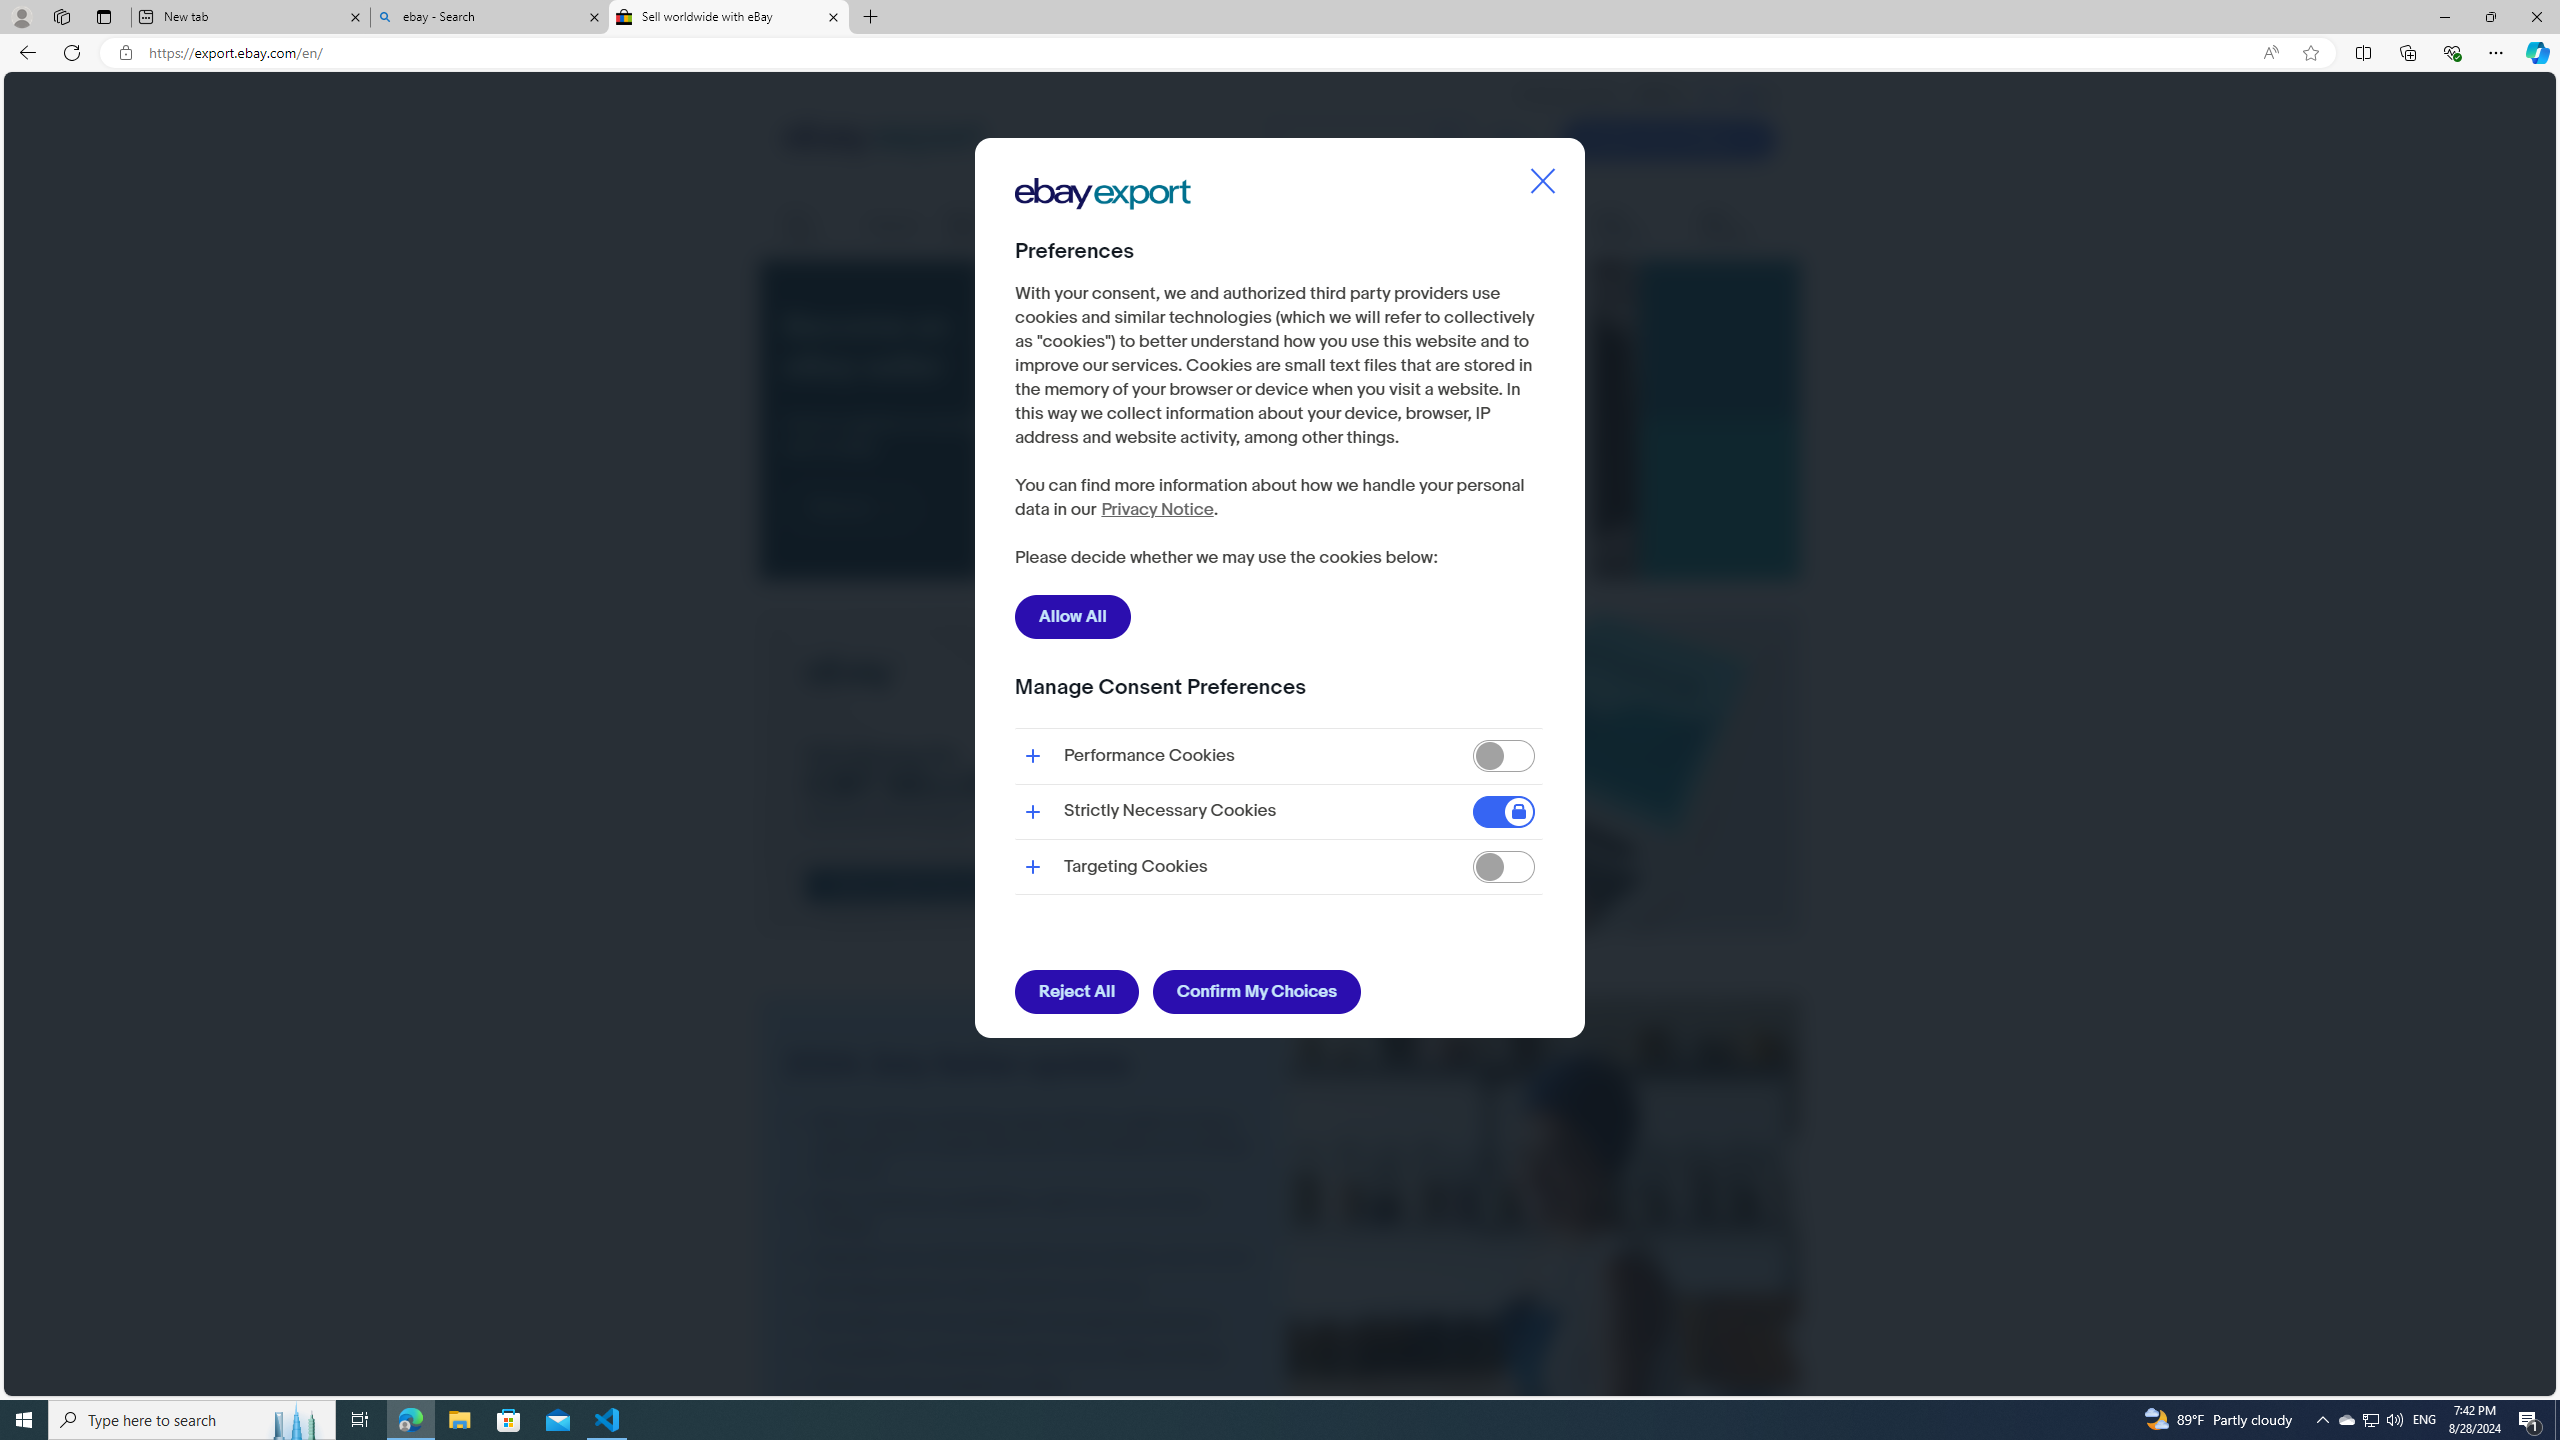  What do you see at coordinates (1543, 1333) in the screenshot?
I see `2024 July Seller update` at bounding box center [1543, 1333].